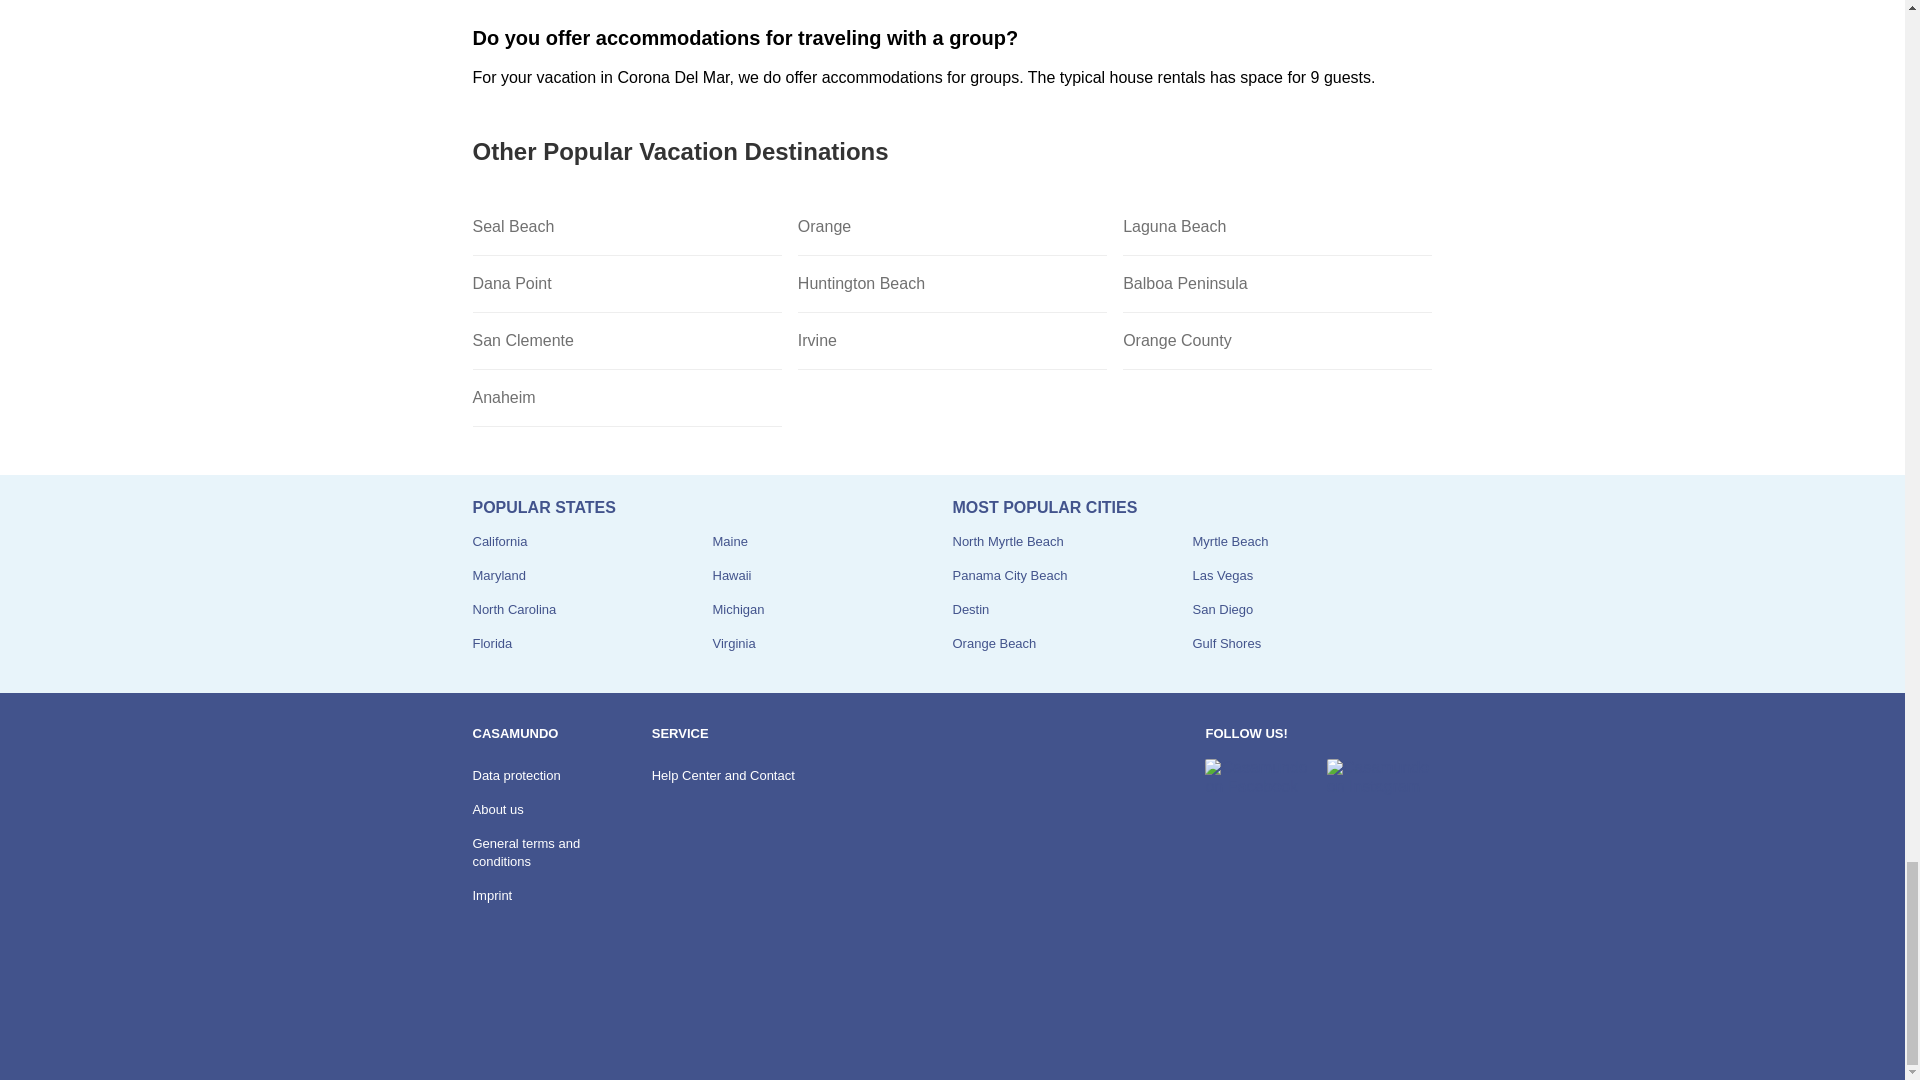 This screenshot has height=1080, width=1920. What do you see at coordinates (1278, 226) in the screenshot?
I see `Laguna Beach` at bounding box center [1278, 226].